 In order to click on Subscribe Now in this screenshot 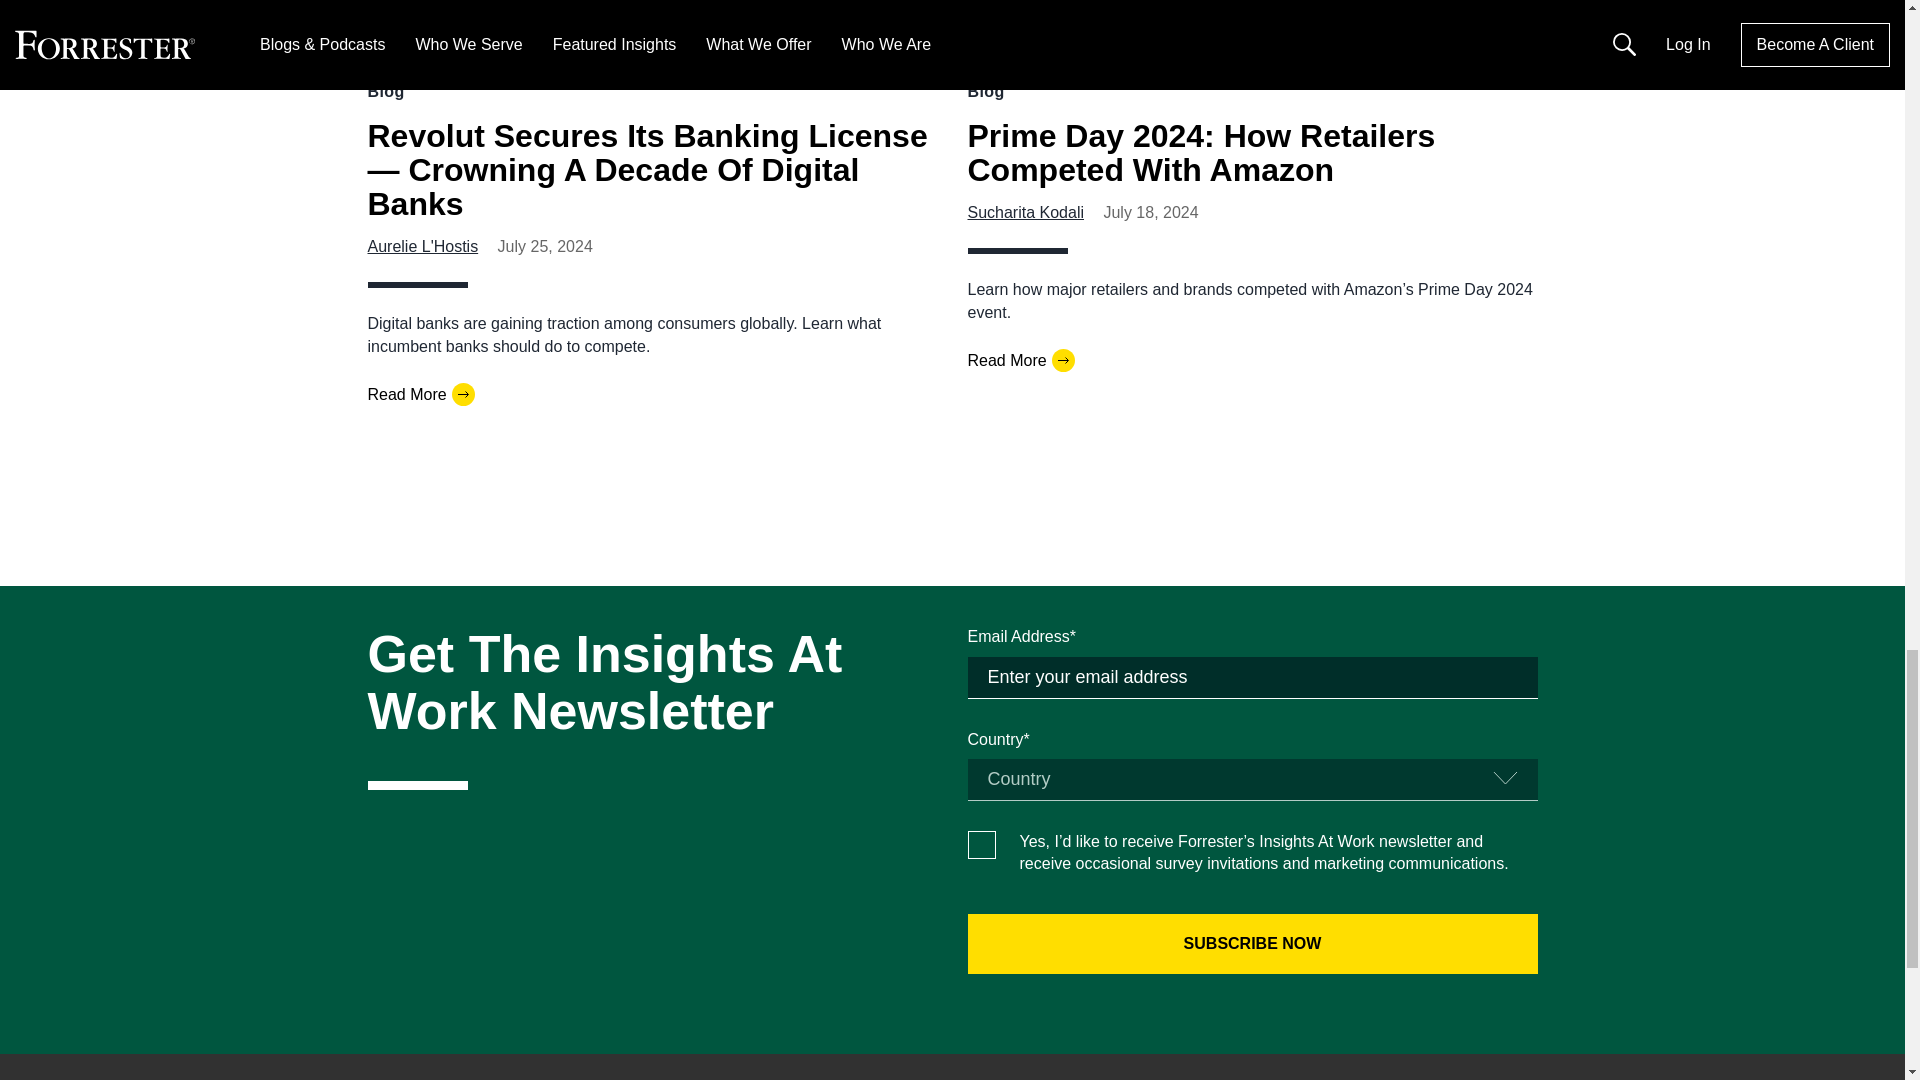, I will do `click(1252, 944)`.